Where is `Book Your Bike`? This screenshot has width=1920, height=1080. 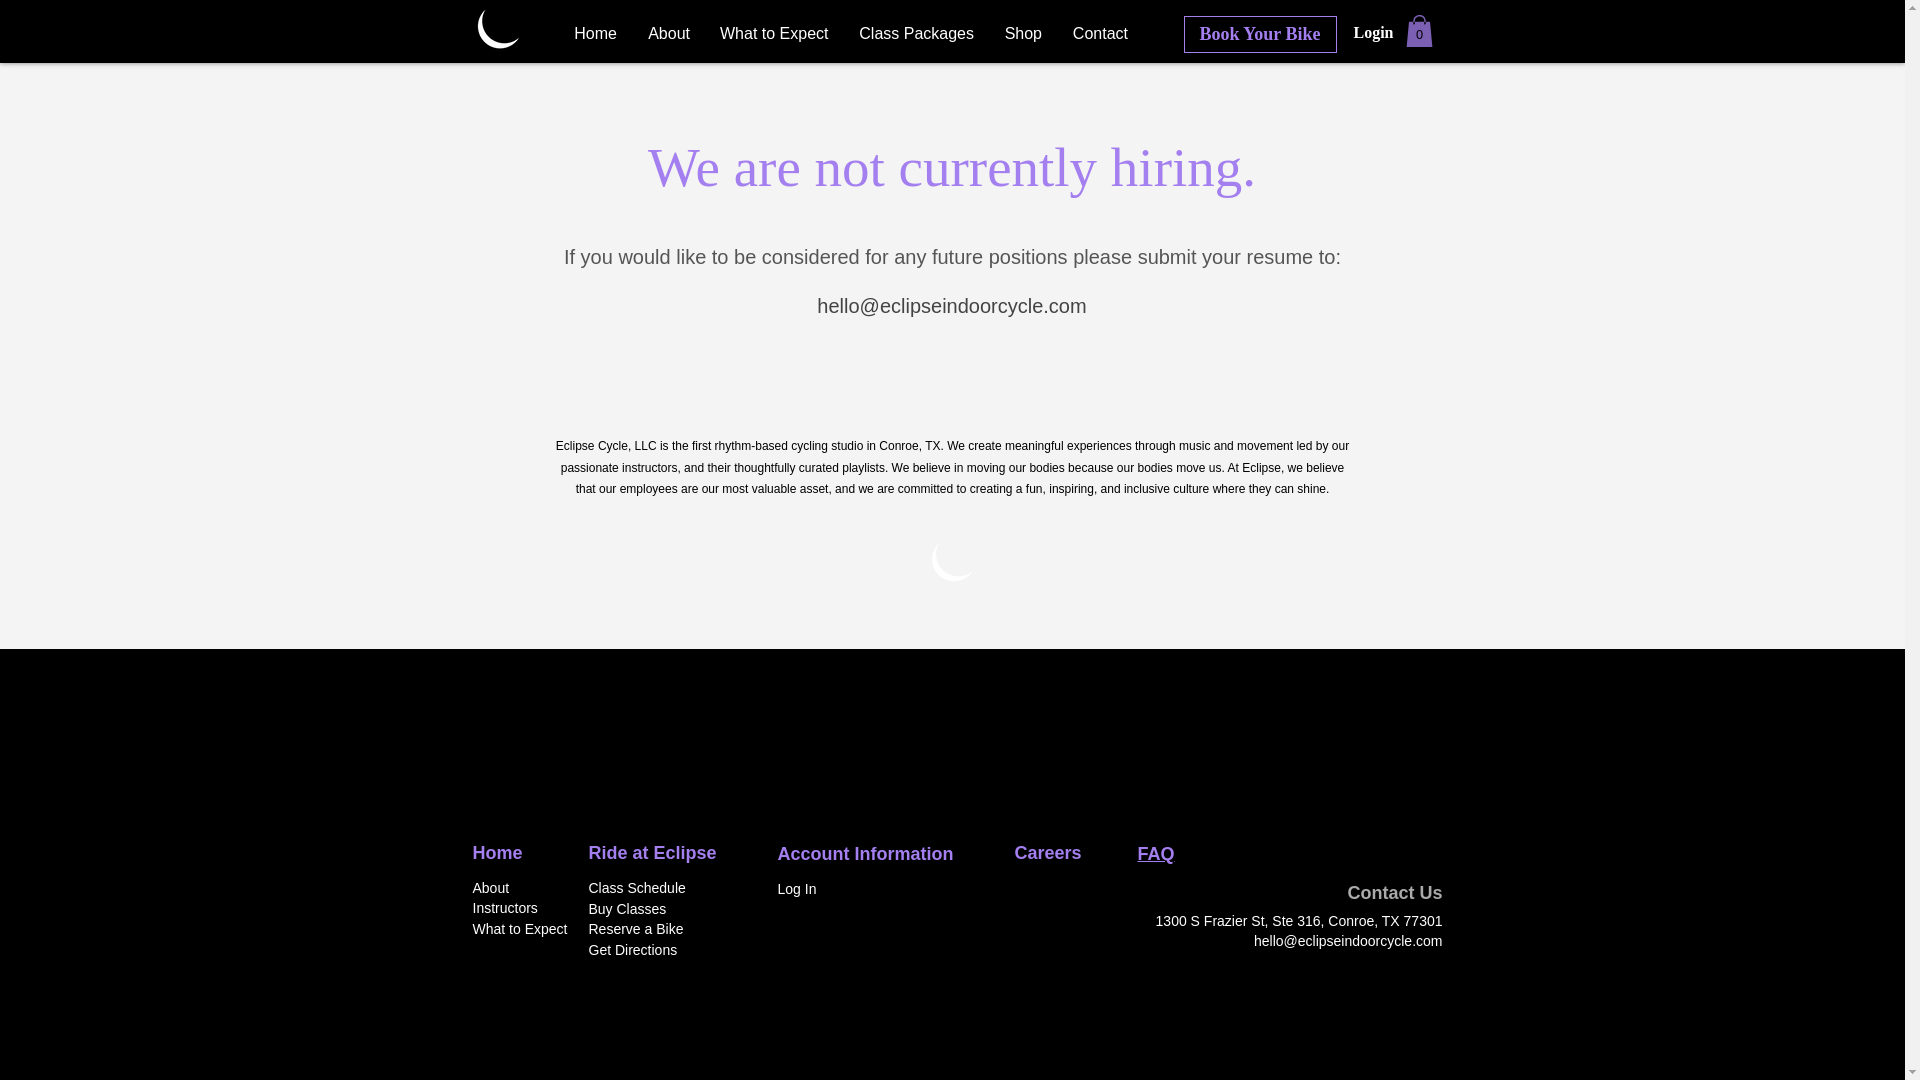 Book Your Bike is located at coordinates (1260, 34).